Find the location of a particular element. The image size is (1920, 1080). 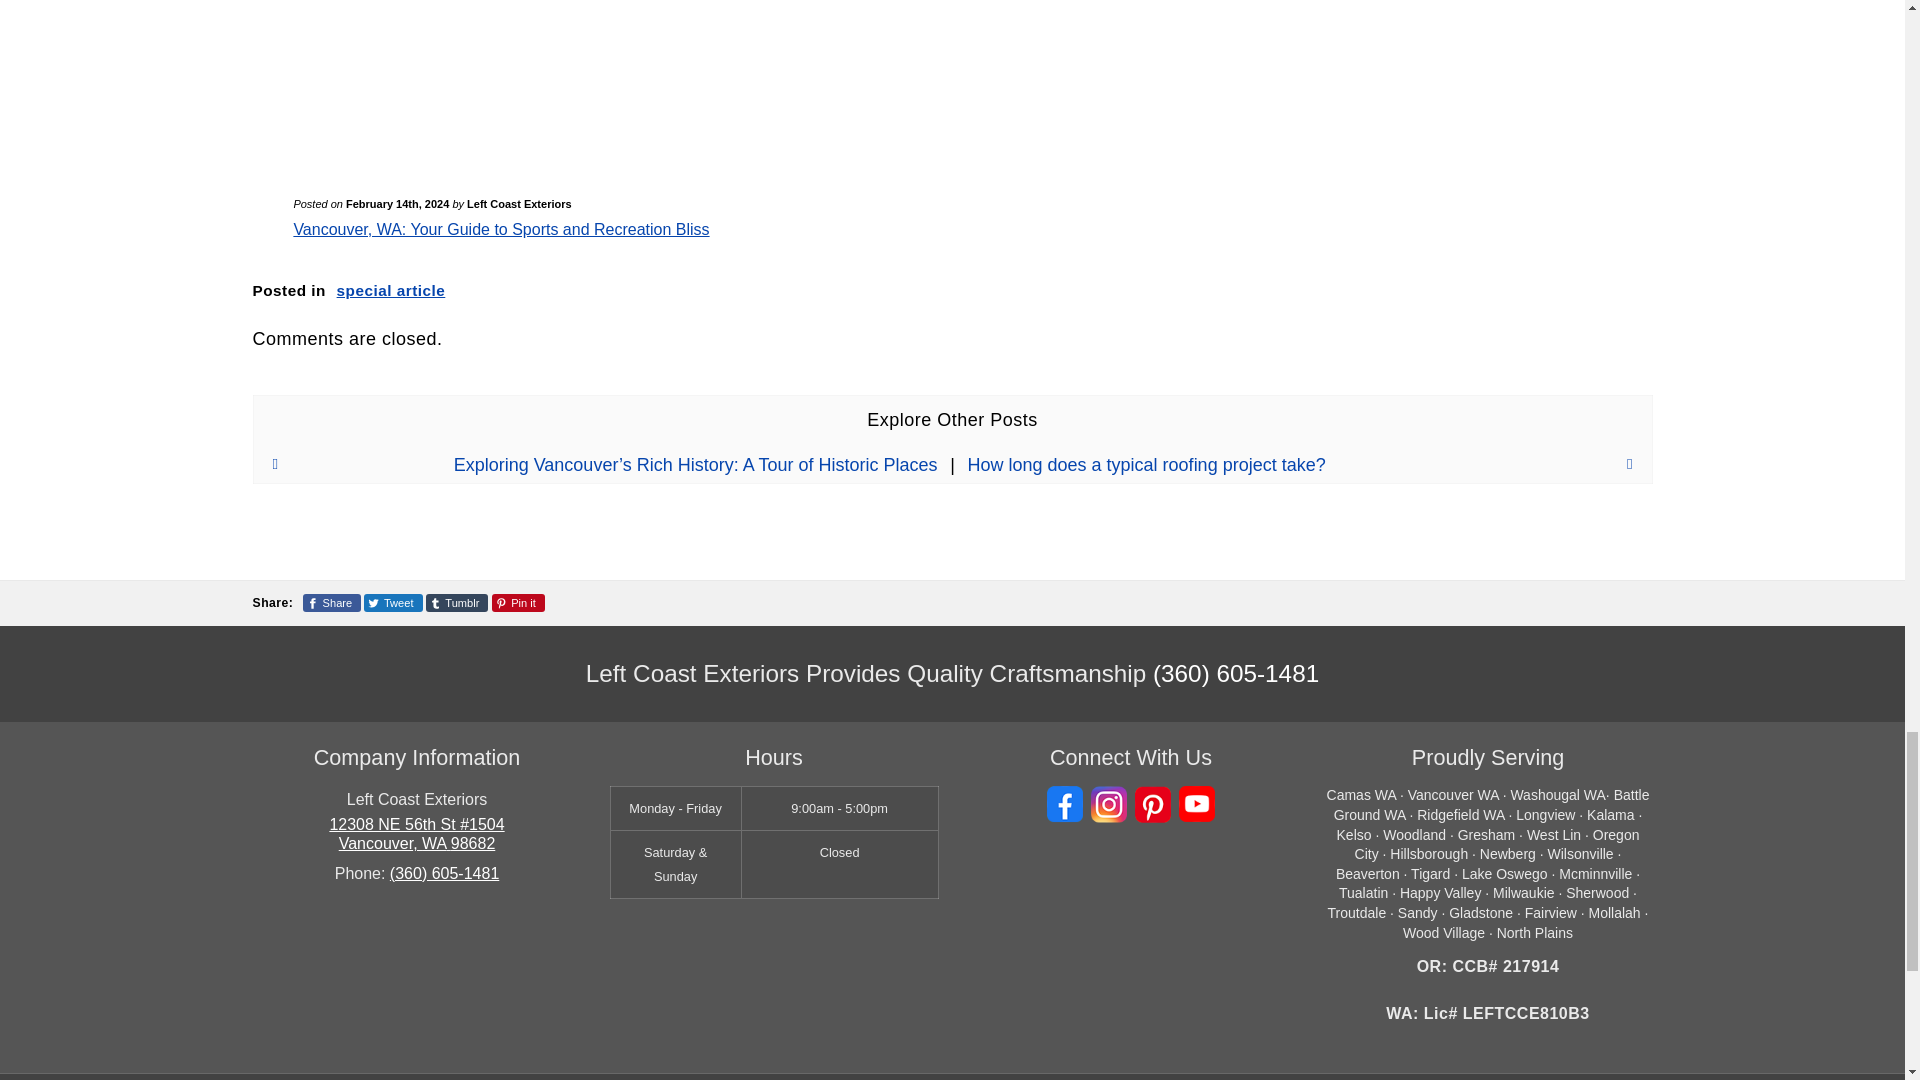

Pinterest is located at coordinates (1152, 804).